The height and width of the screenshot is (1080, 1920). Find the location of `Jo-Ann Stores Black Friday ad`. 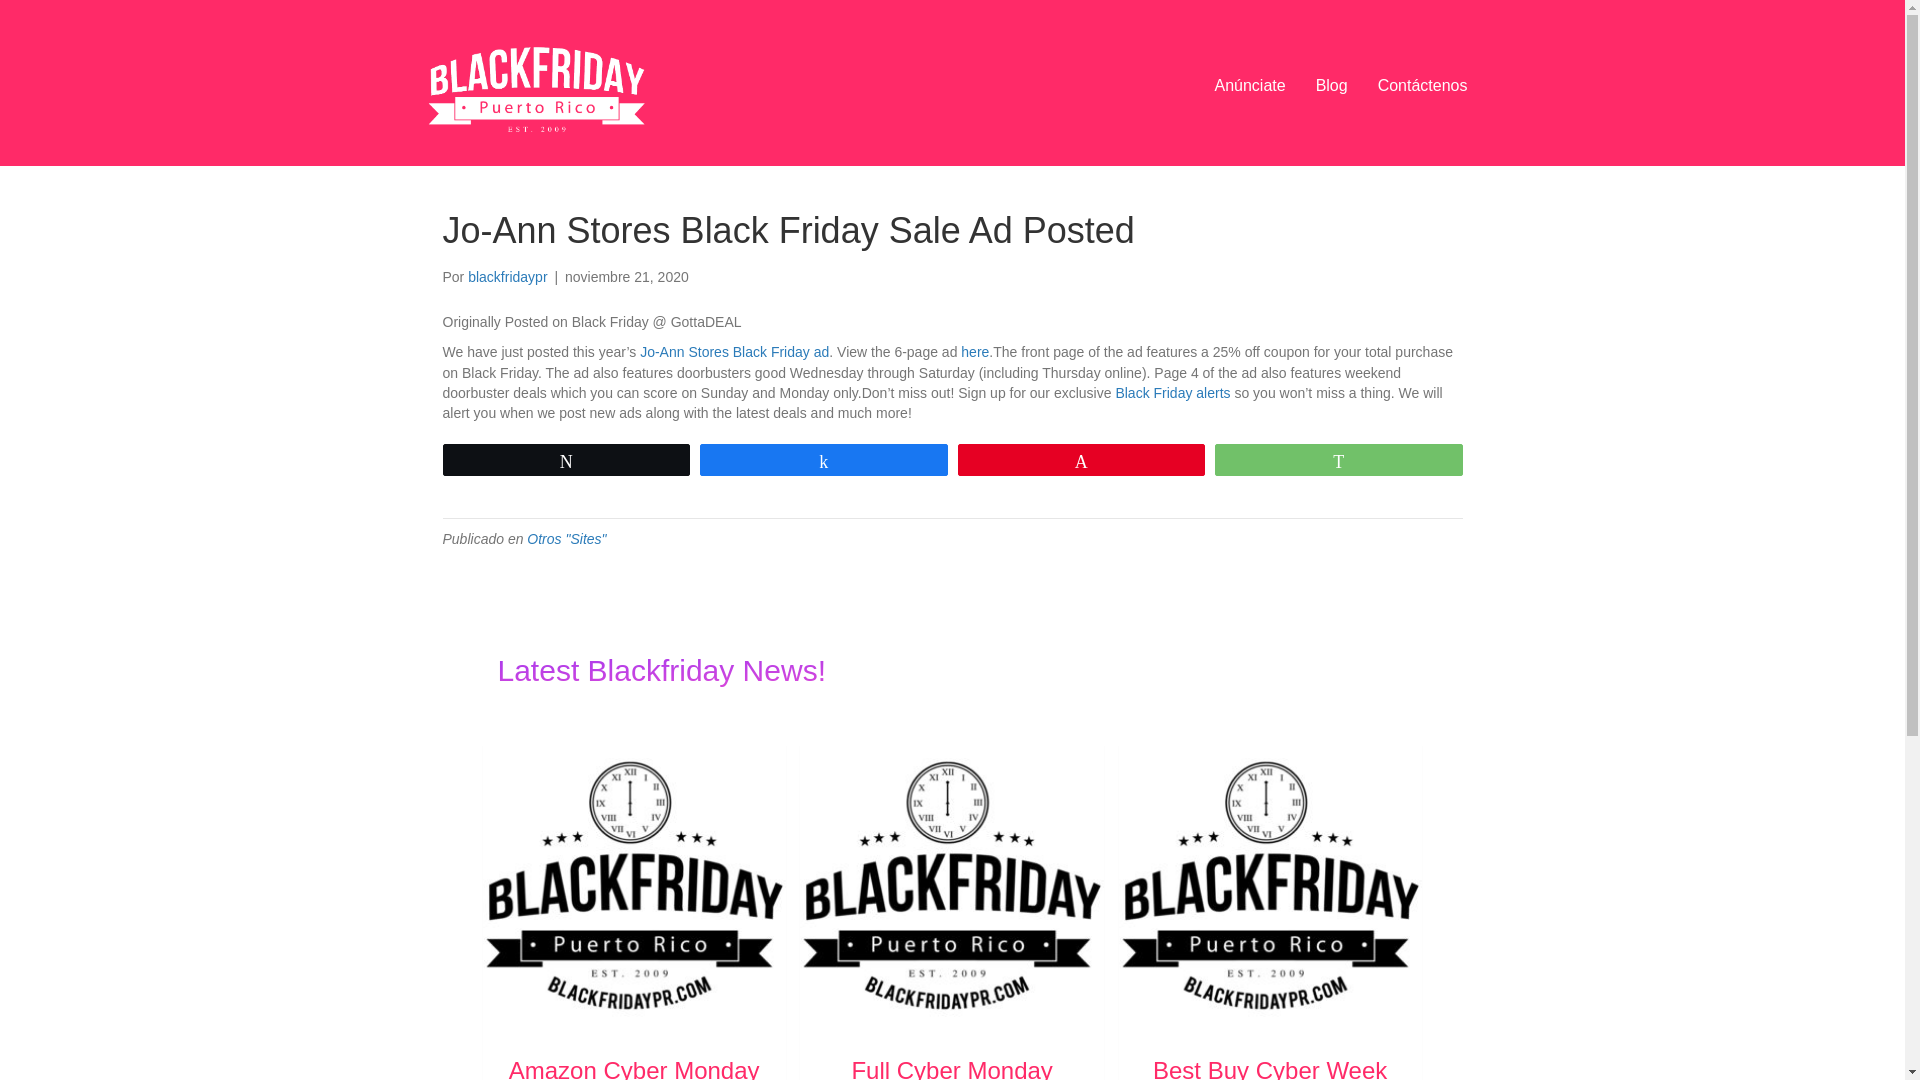

Jo-Ann Stores Black Friday ad is located at coordinates (734, 352).